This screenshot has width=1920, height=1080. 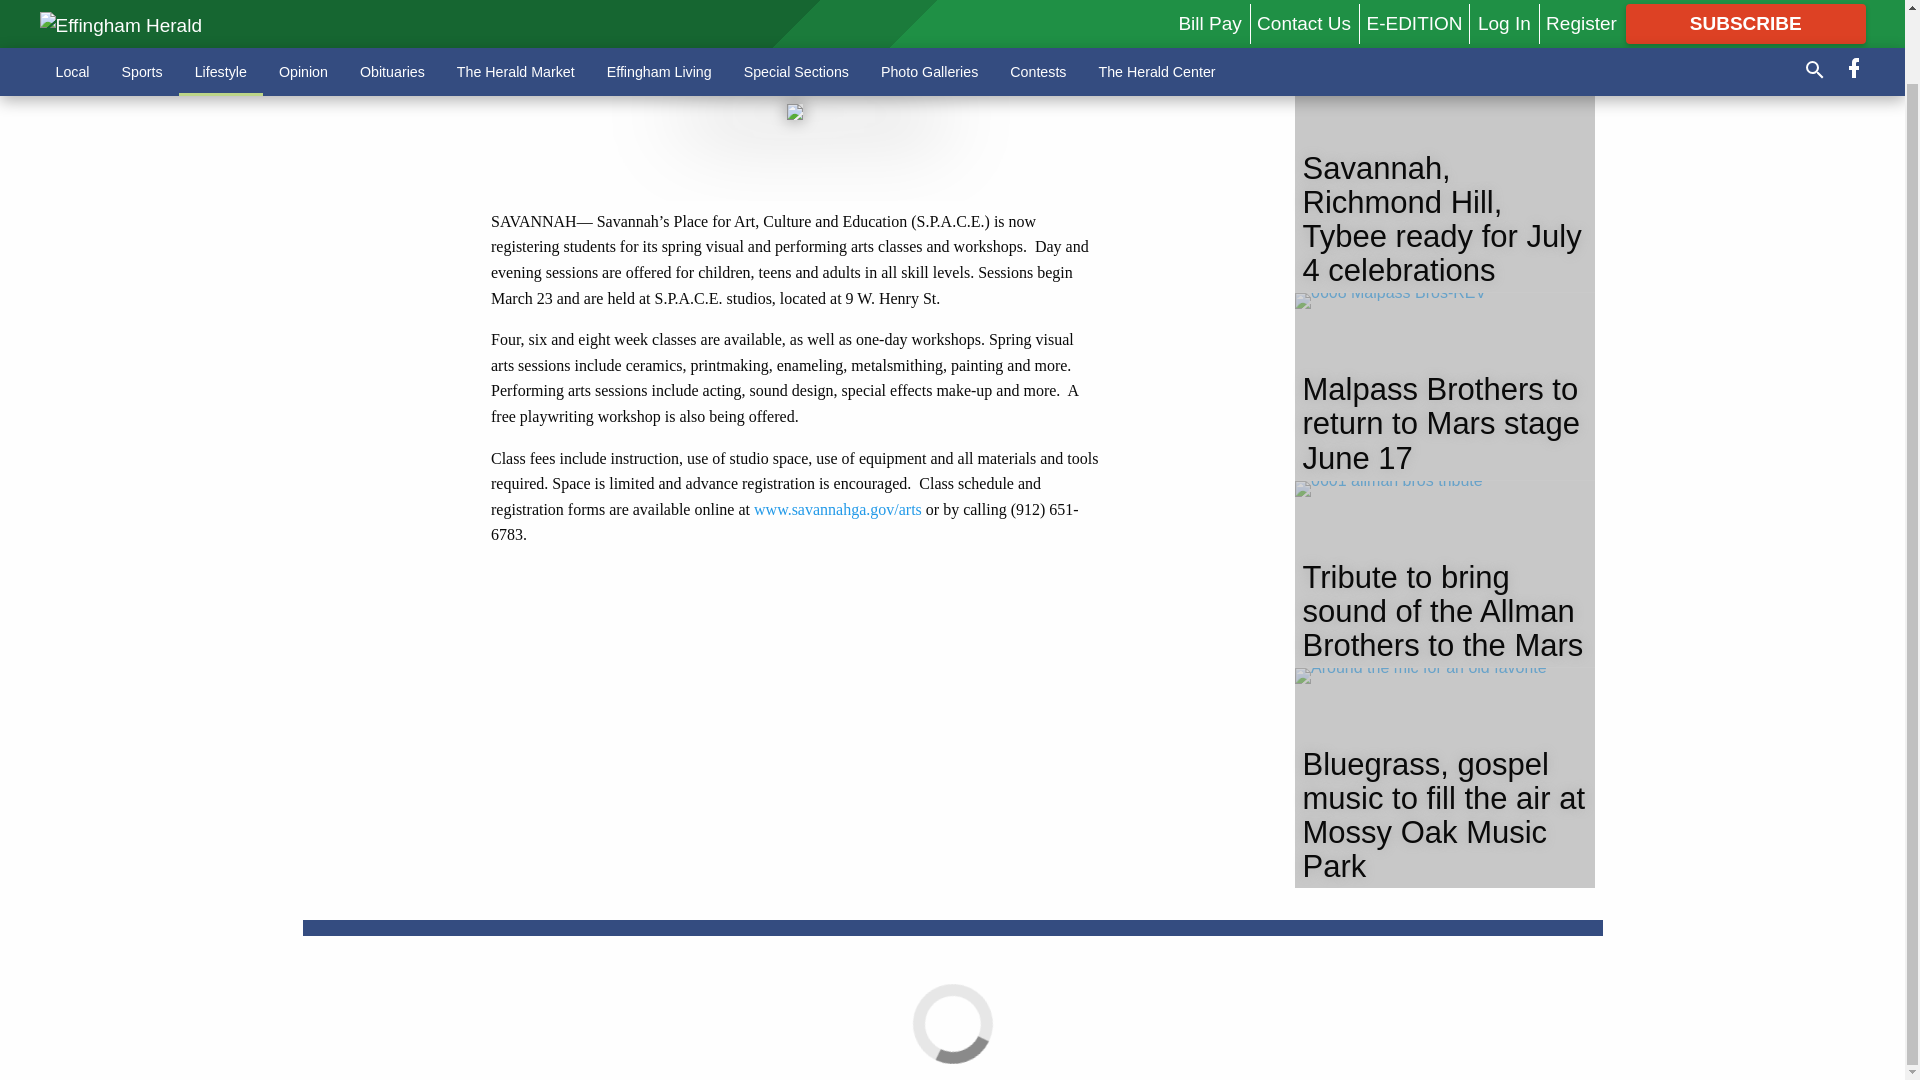 What do you see at coordinates (142, 8) in the screenshot?
I see `Sports` at bounding box center [142, 8].